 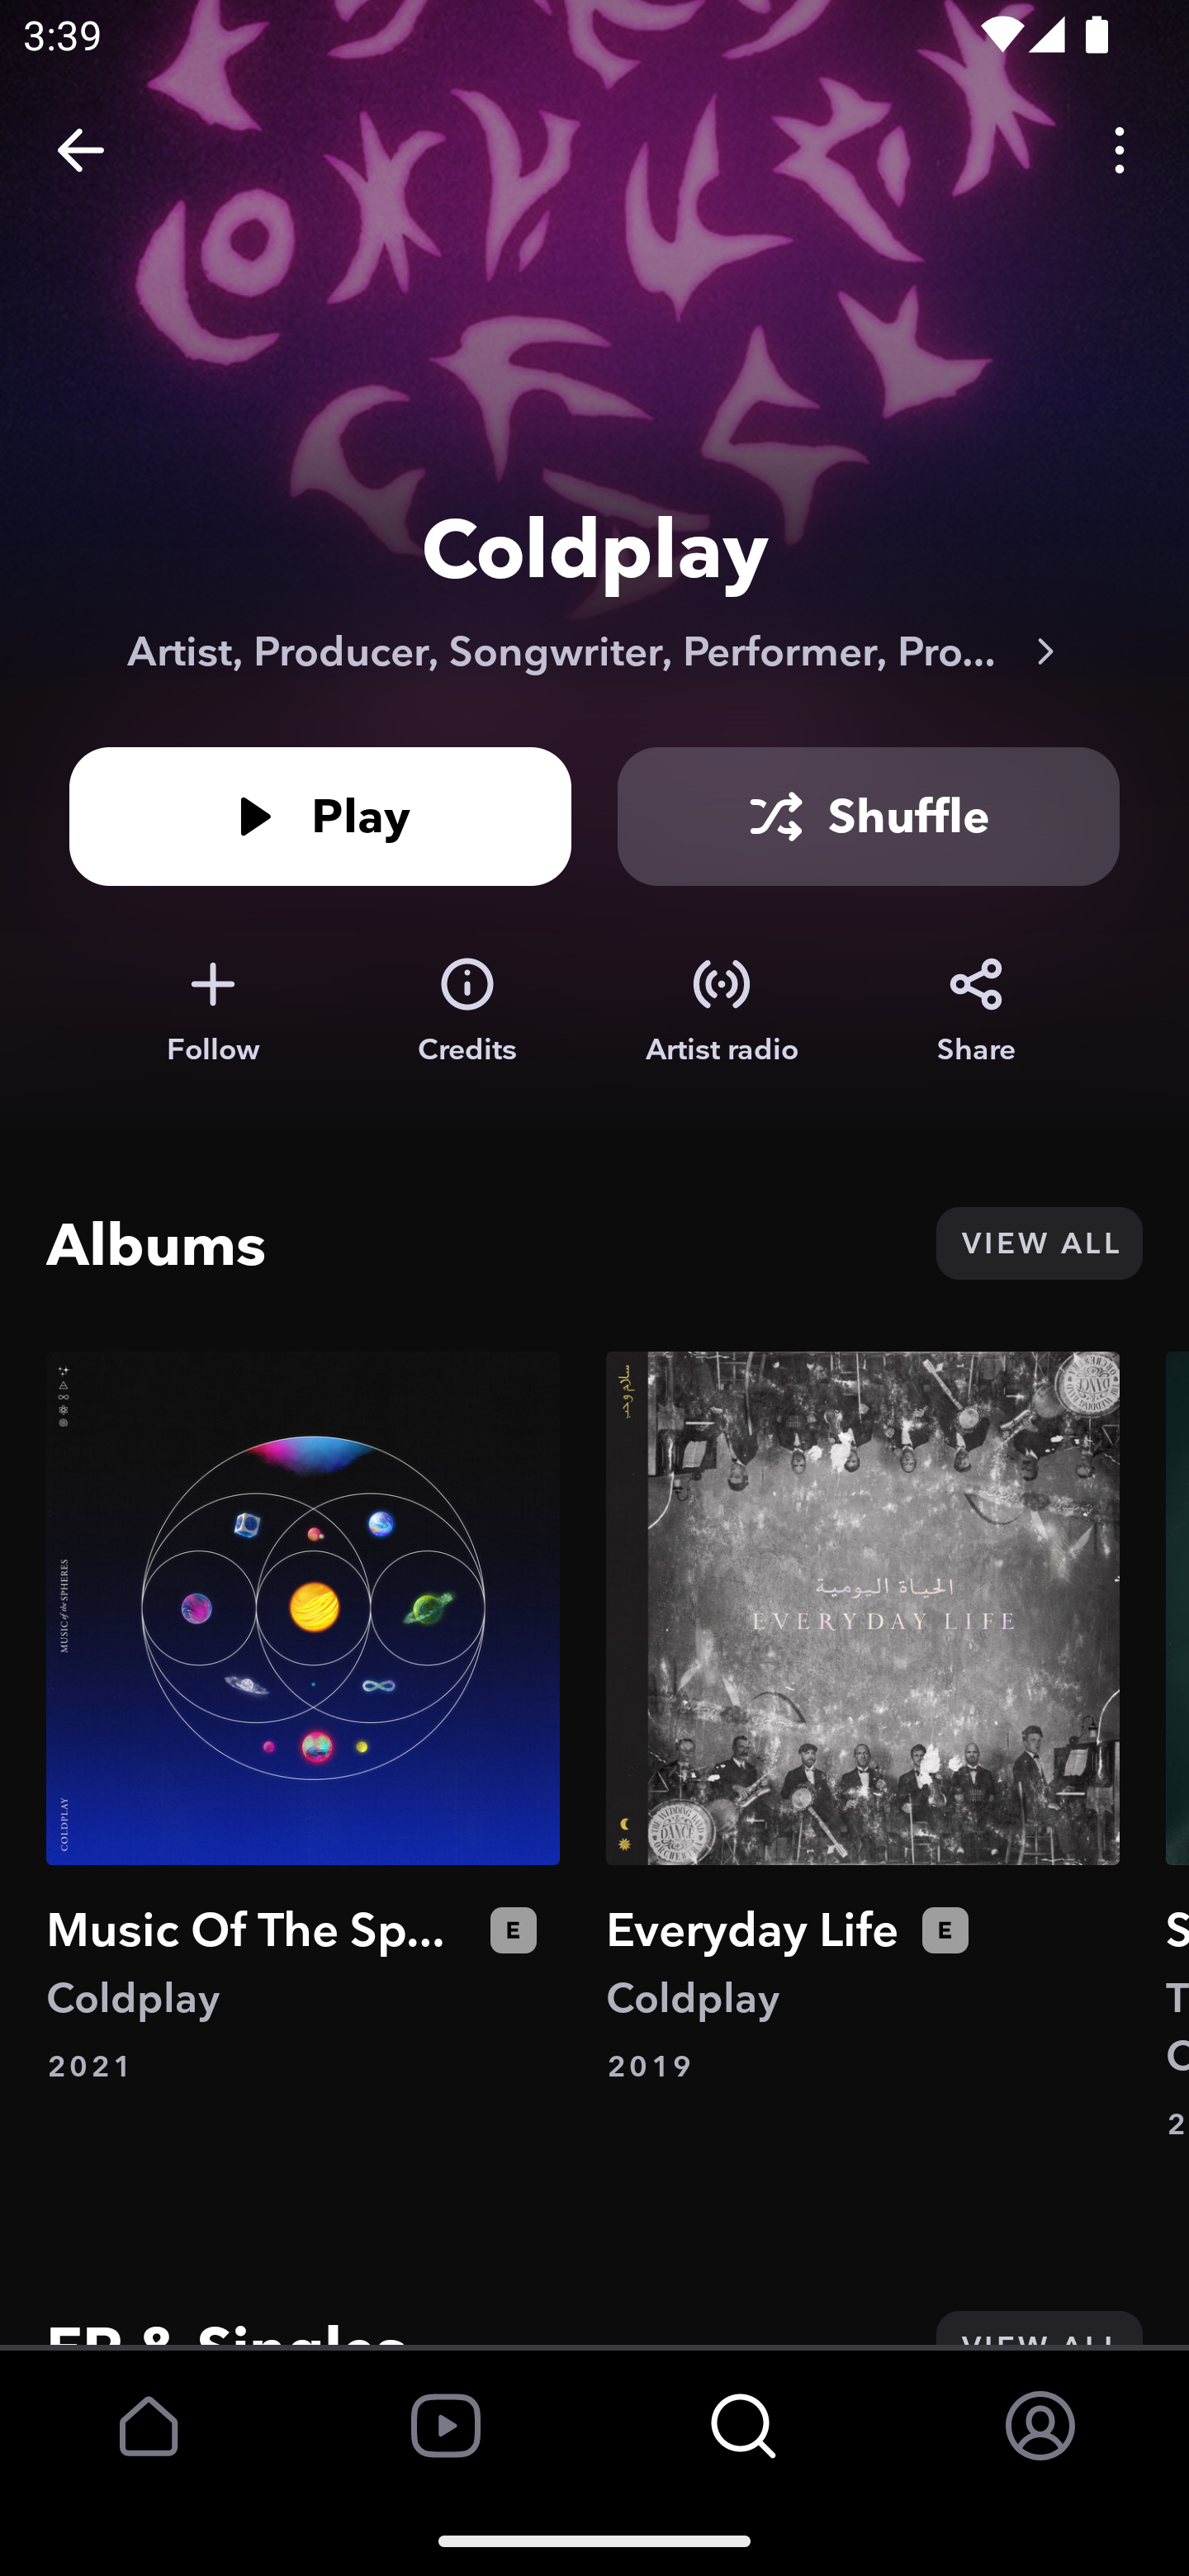 What do you see at coordinates (467, 1011) in the screenshot?
I see `Credits` at bounding box center [467, 1011].